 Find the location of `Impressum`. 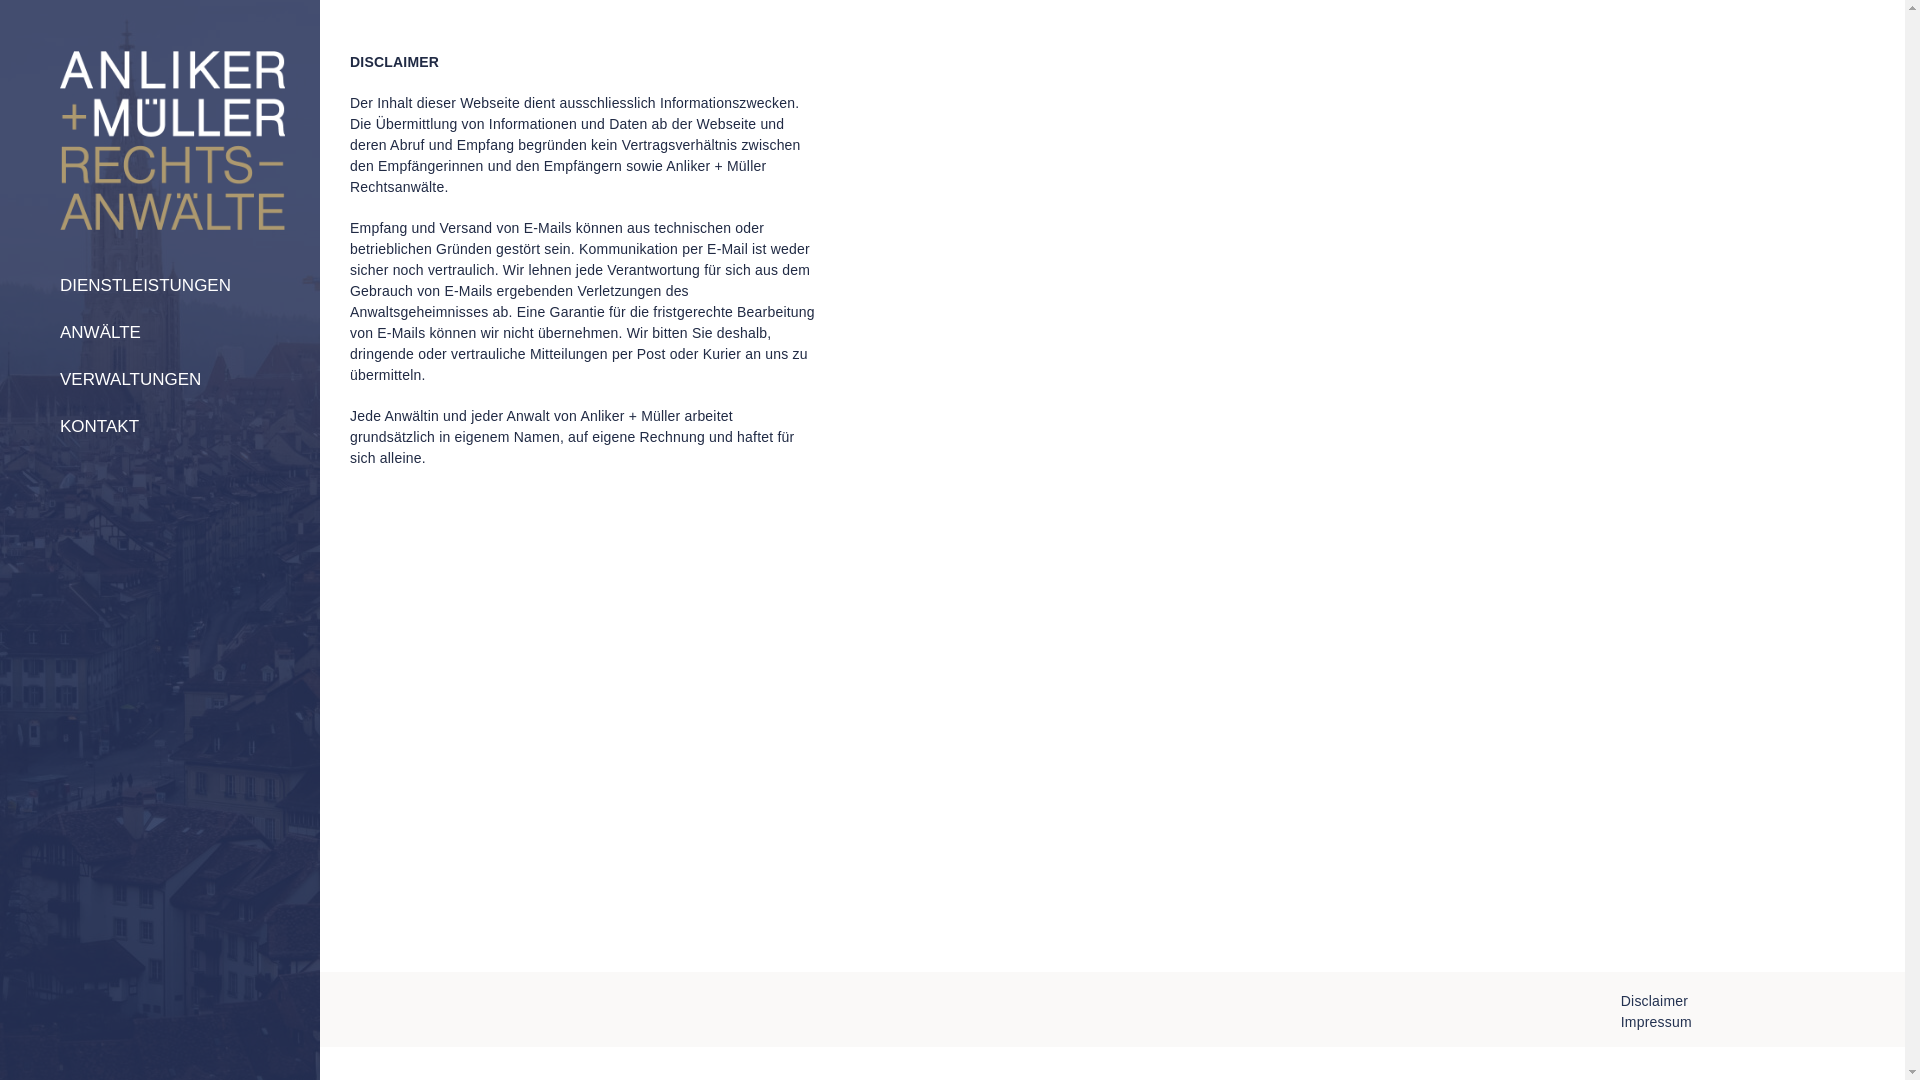

Impressum is located at coordinates (1656, 1022).